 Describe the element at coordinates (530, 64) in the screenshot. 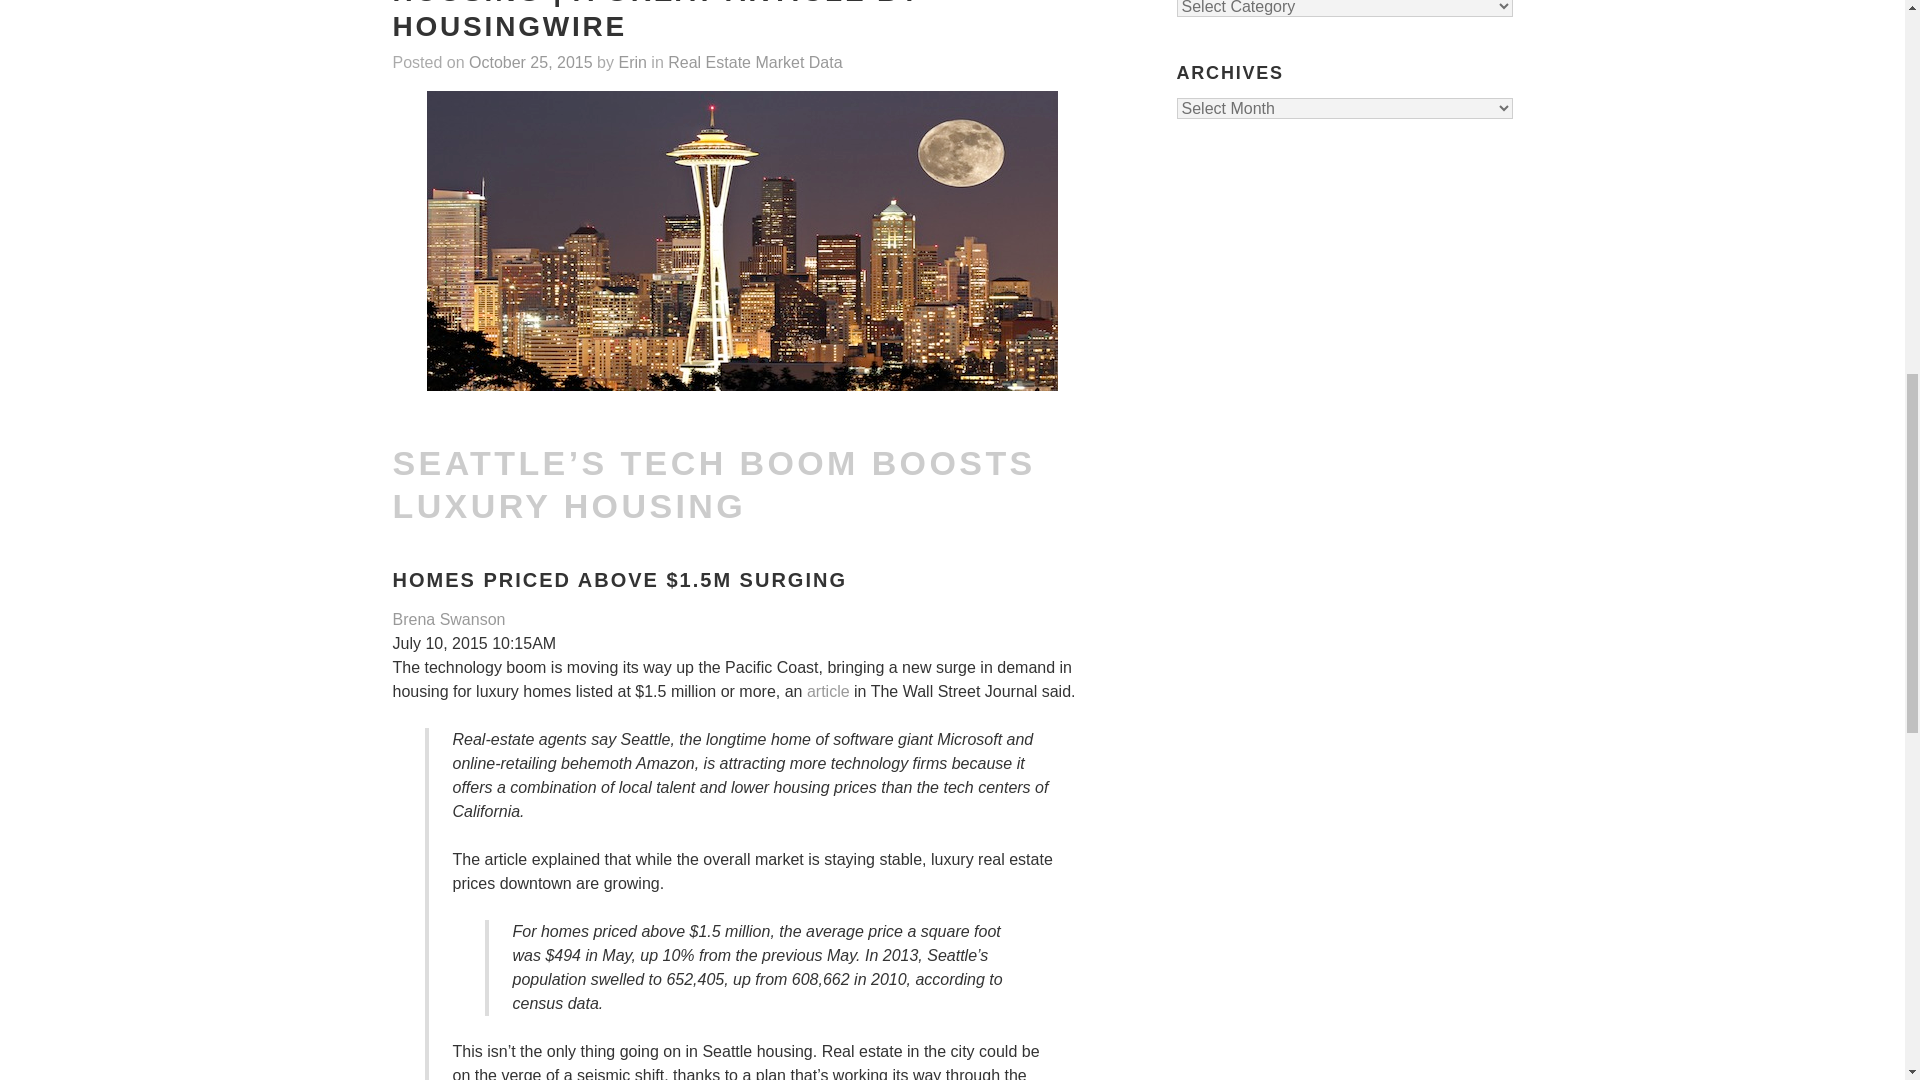

I see `October 25, 2015` at that location.